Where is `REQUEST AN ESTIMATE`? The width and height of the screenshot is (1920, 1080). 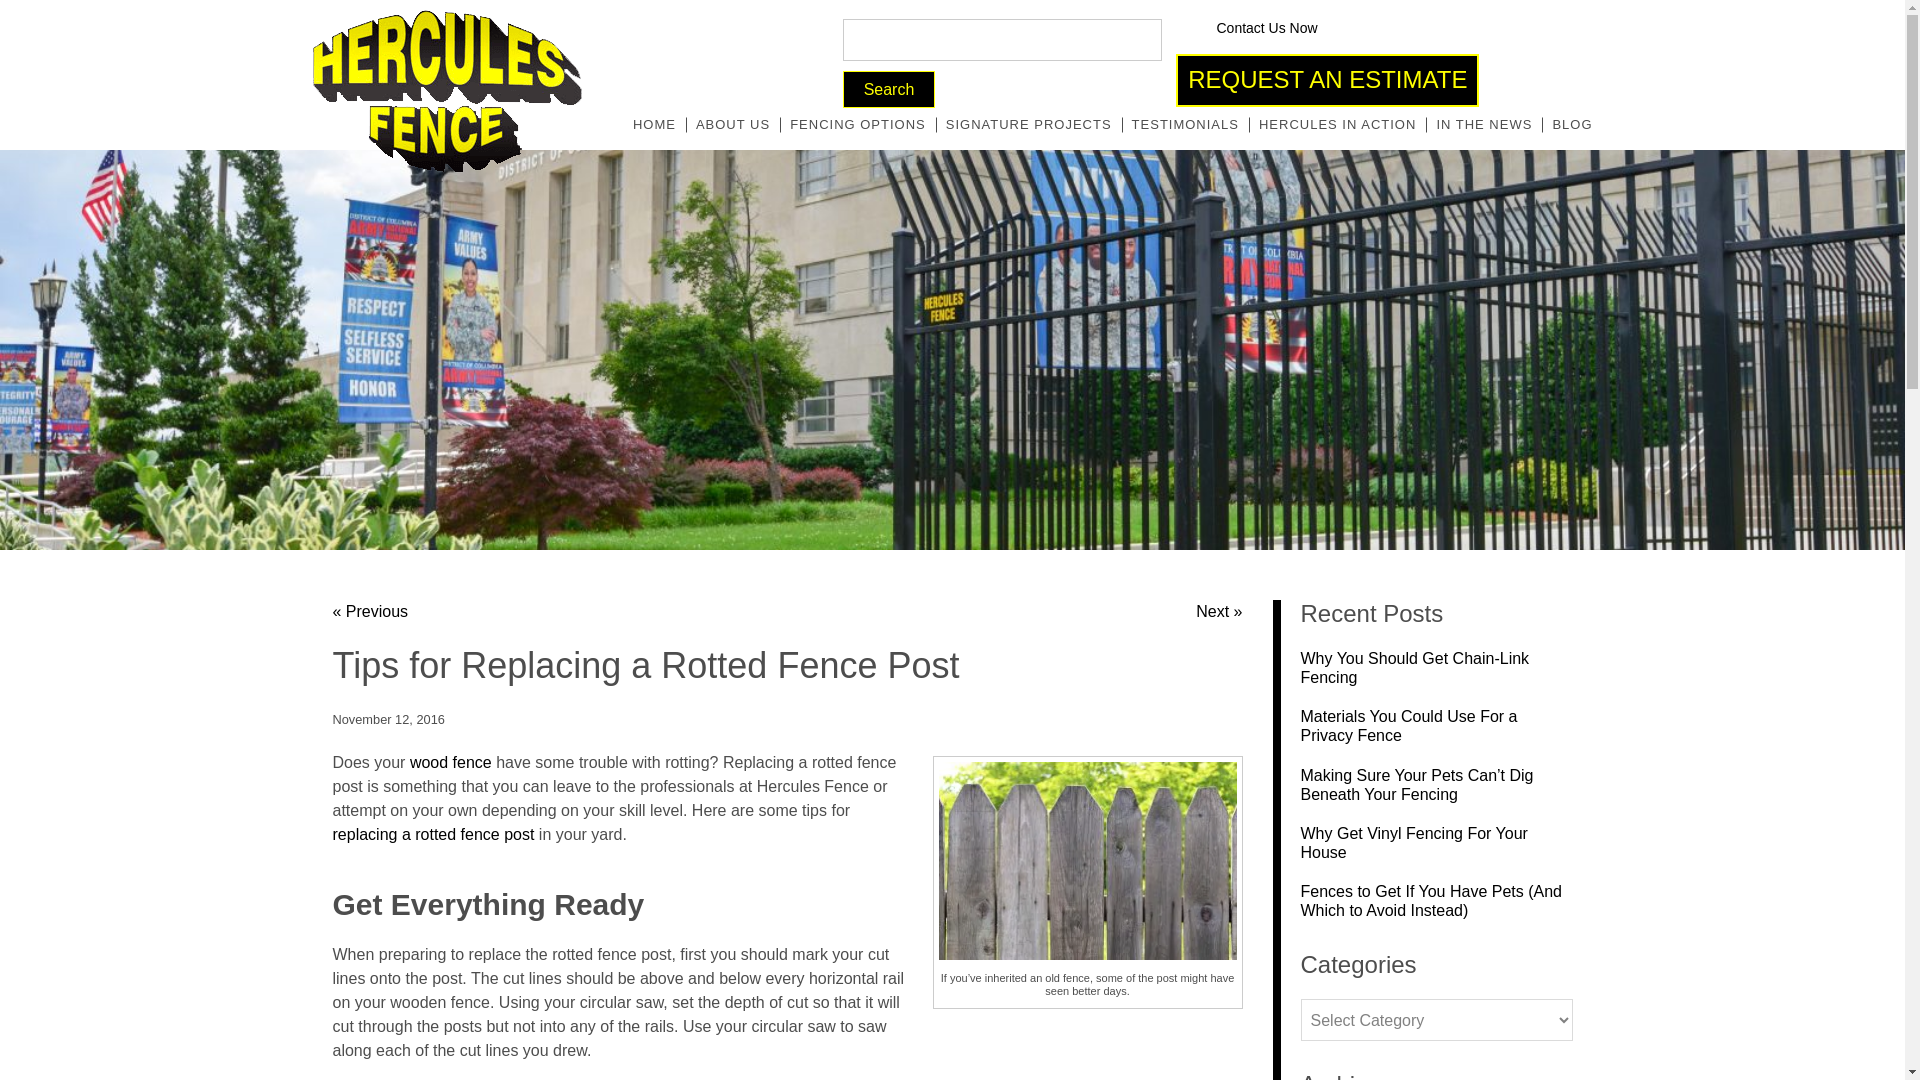 REQUEST AN ESTIMATE is located at coordinates (1326, 80).